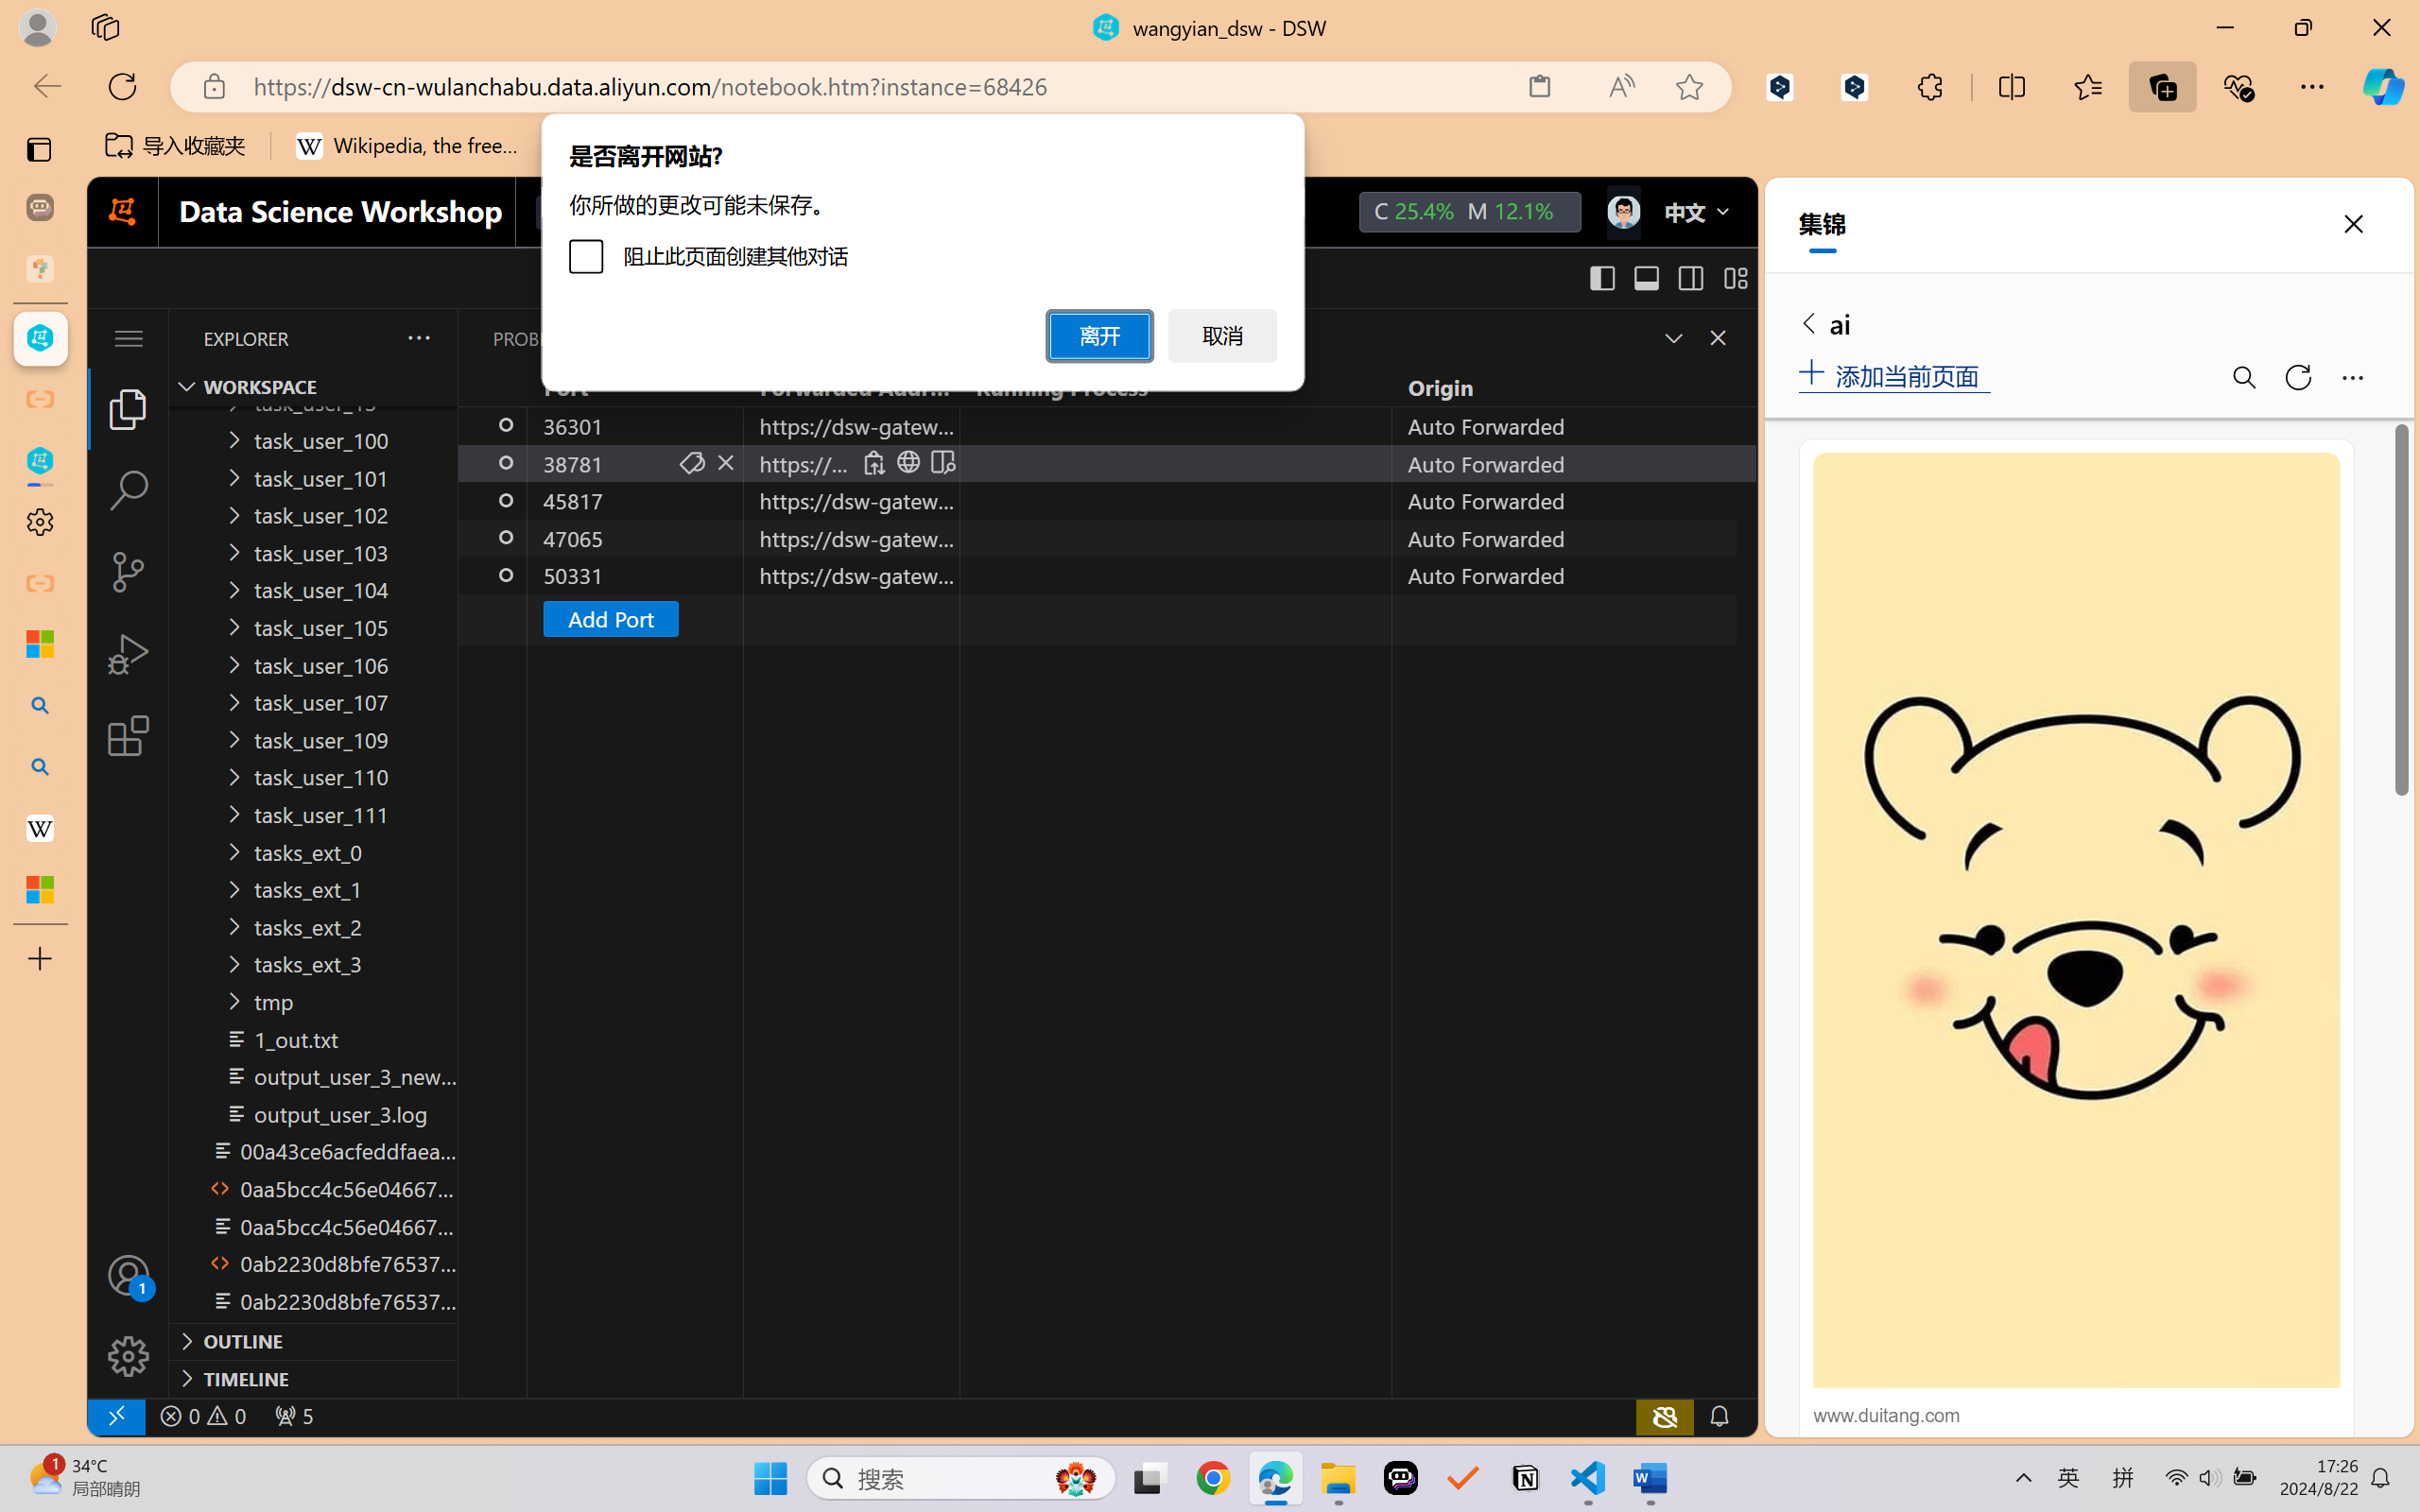  What do you see at coordinates (129, 338) in the screenshot?
I see `Application Menu` at bounding box center [129, 338].